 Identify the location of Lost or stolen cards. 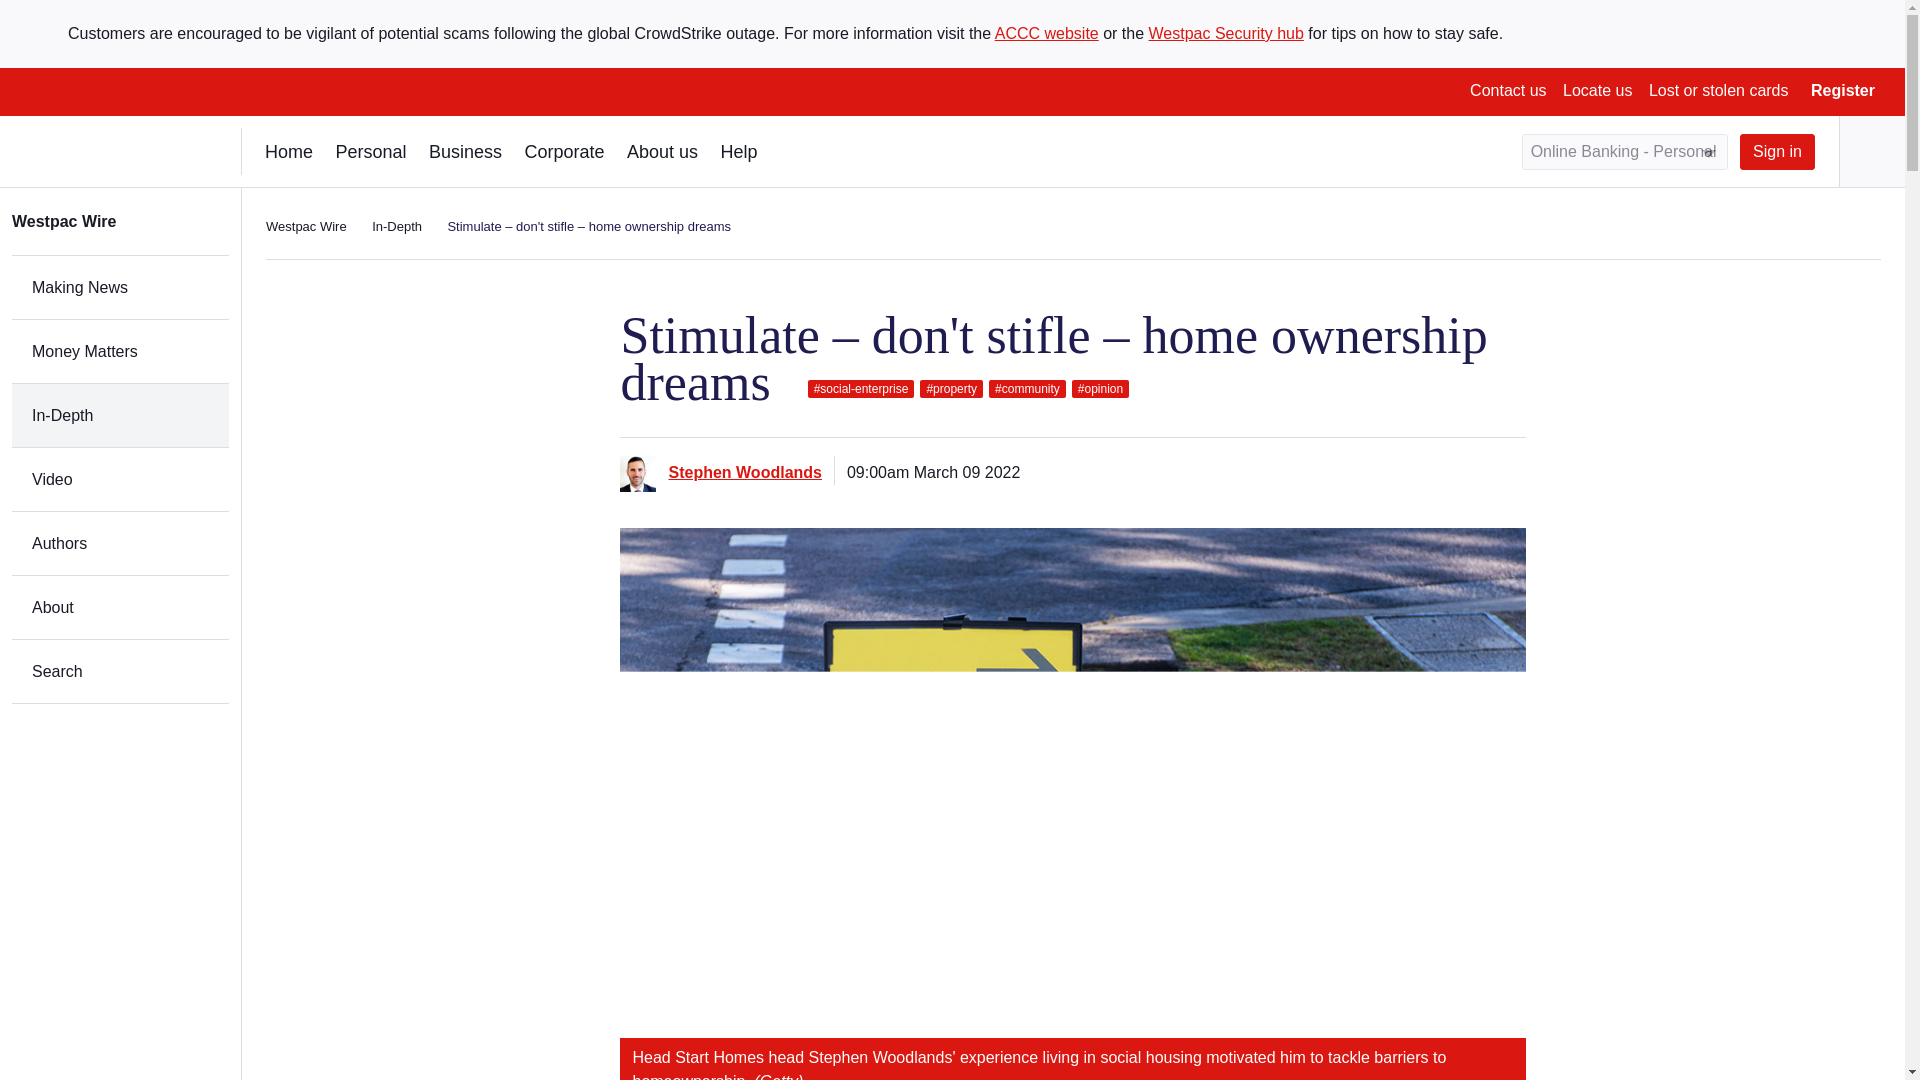
(1719, 90).